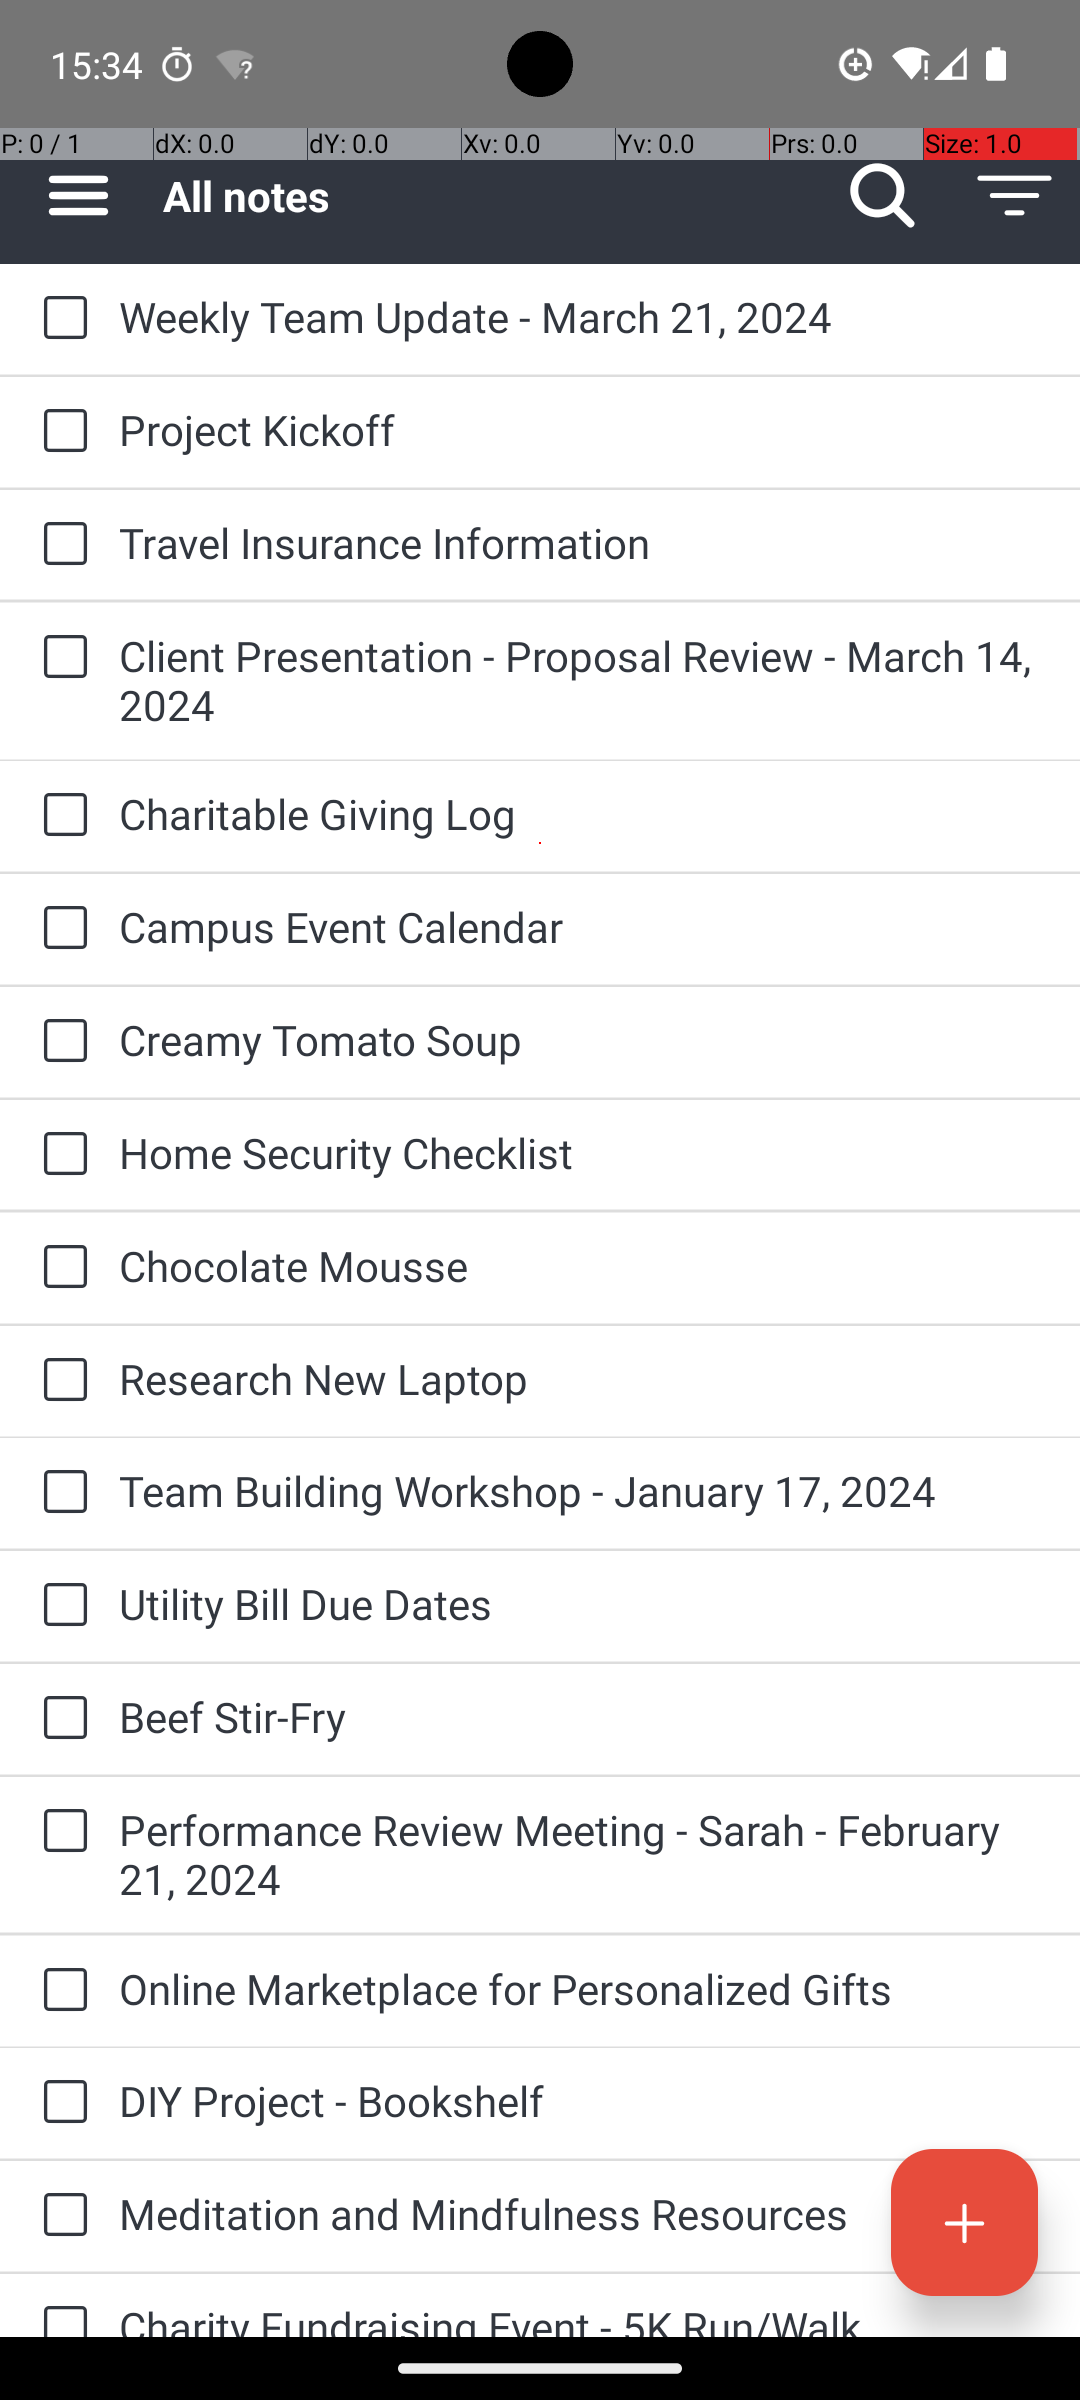 This screenshot has height=2400, width=1080. What do you see at coordinates (60, 2306) in the screenshot?
I see `to-do: Charity Fundraising Event - 5K Run/Walk` at bounding box center [60, 2306].